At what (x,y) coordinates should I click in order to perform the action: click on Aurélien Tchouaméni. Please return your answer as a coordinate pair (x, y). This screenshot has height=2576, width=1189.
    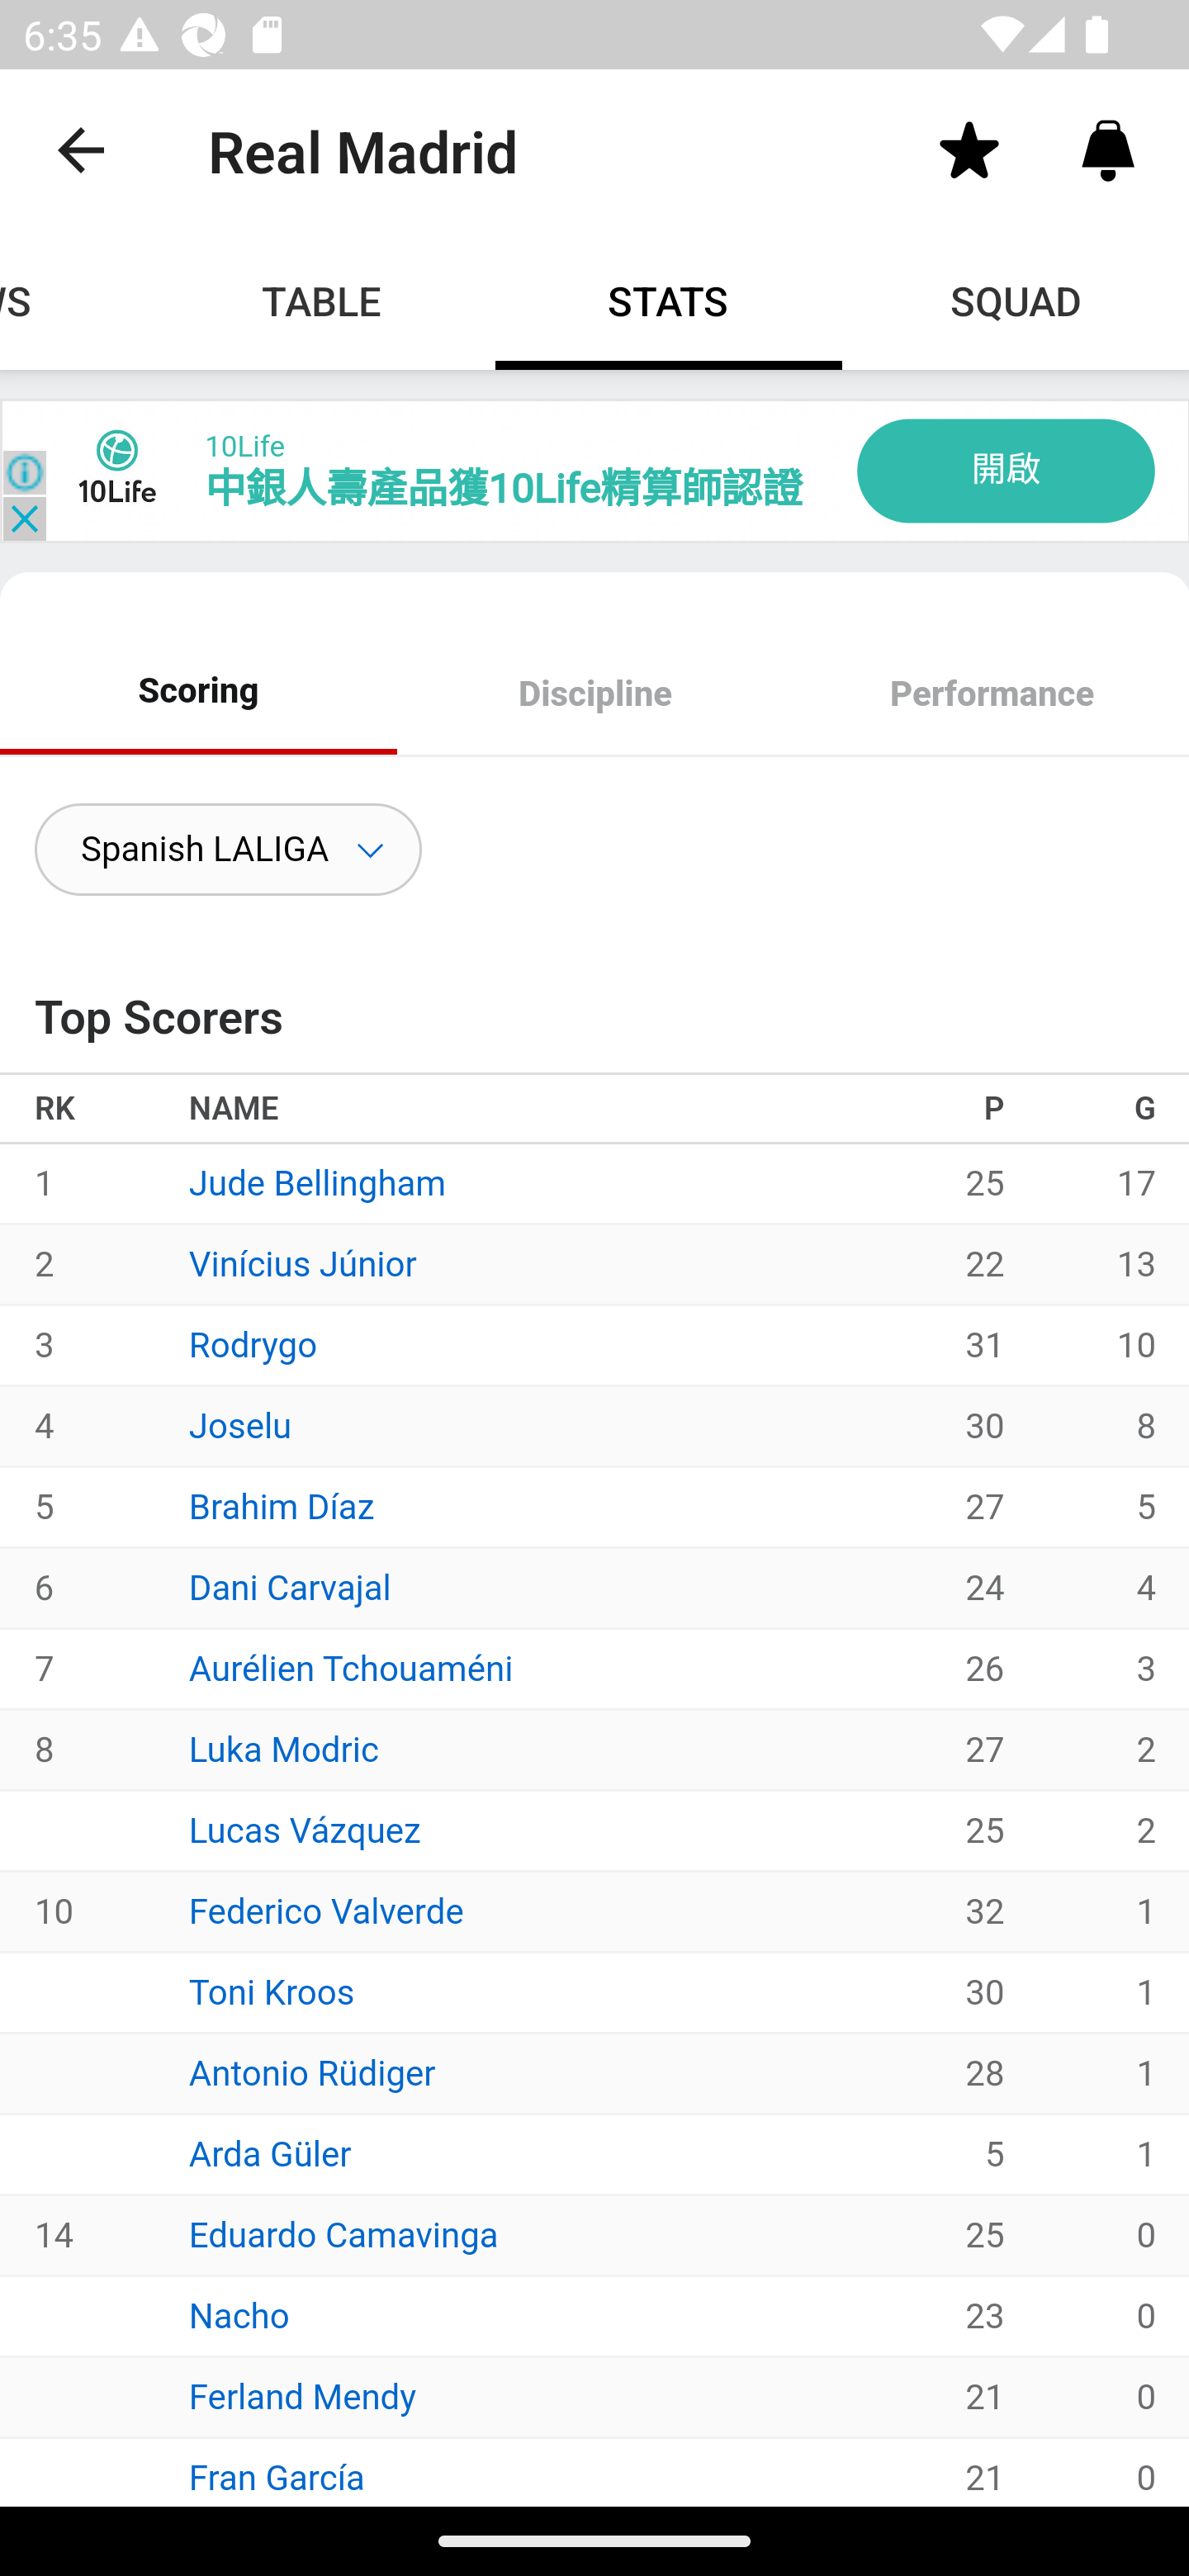
    Looking at the image, I should click on (351, 1668).